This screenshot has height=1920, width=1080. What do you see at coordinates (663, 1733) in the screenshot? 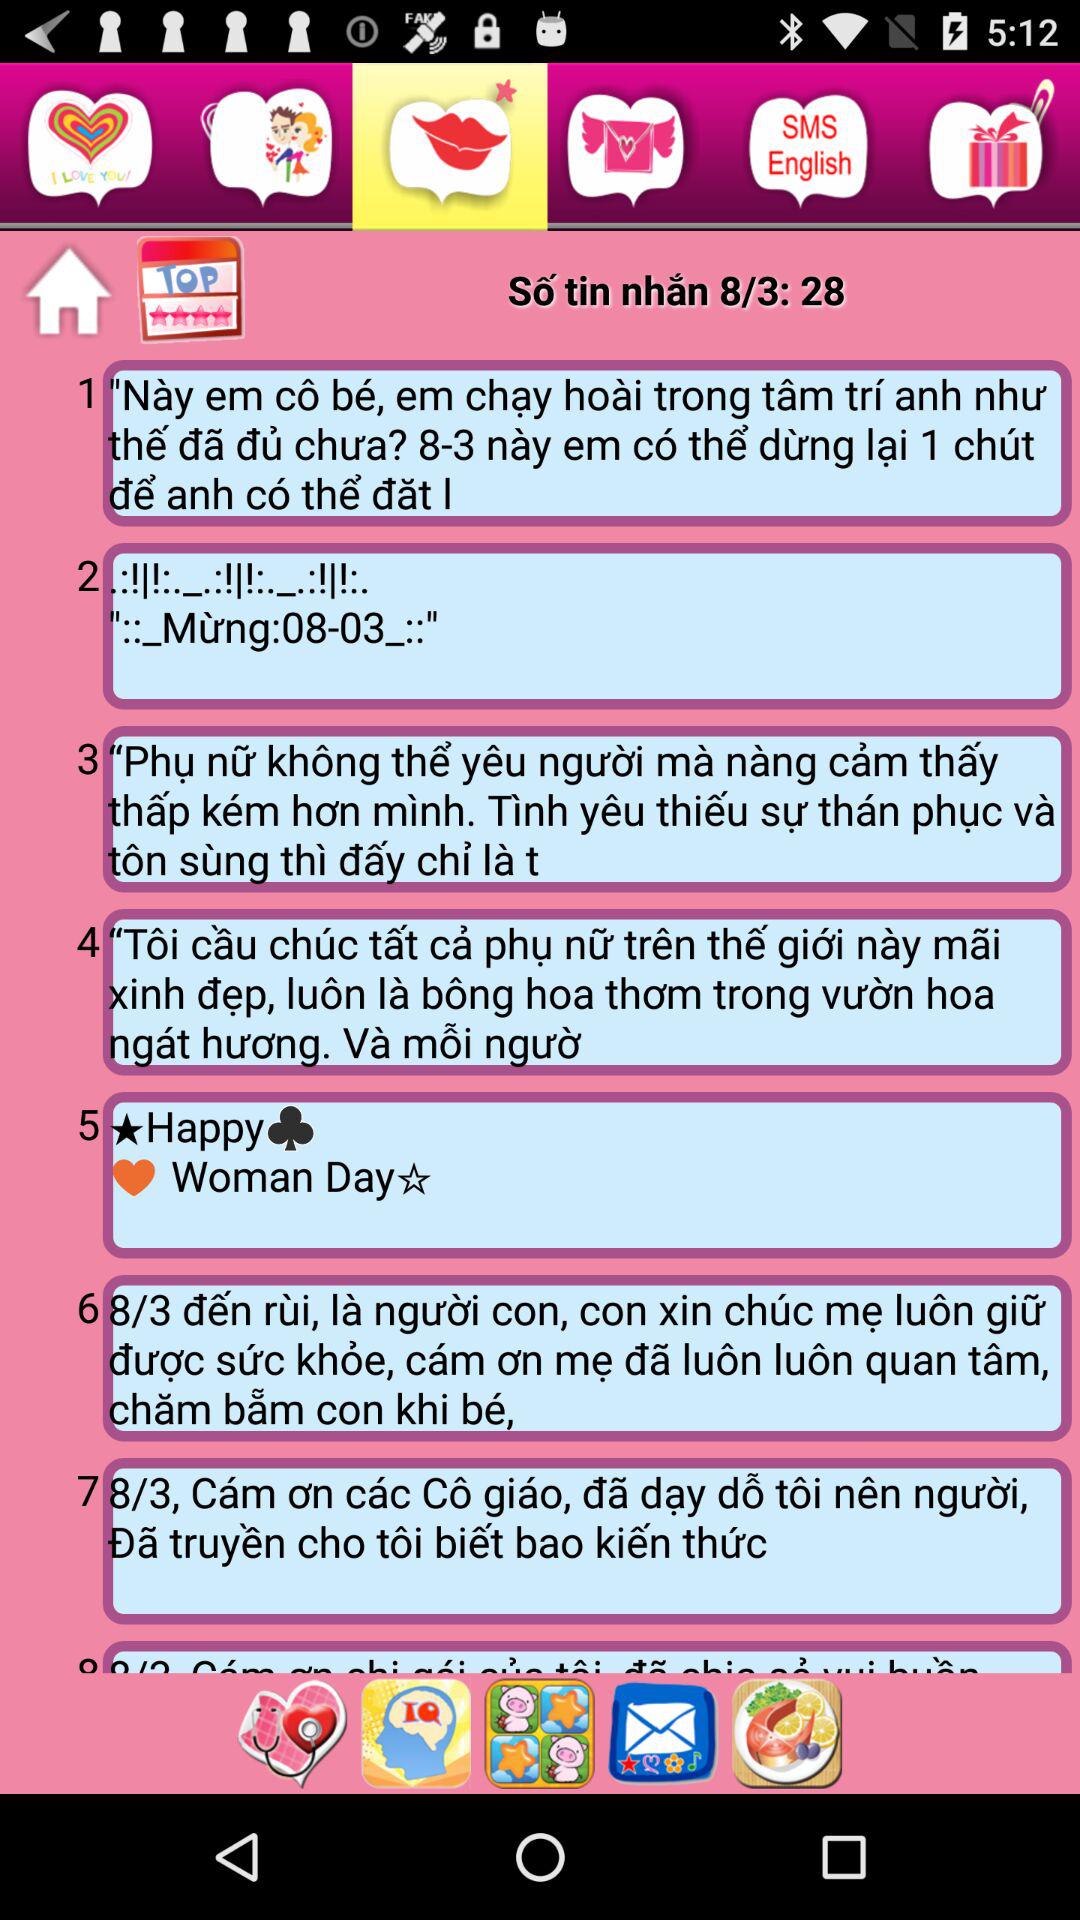
I see `open messages` at bounding box center [663, 1733].